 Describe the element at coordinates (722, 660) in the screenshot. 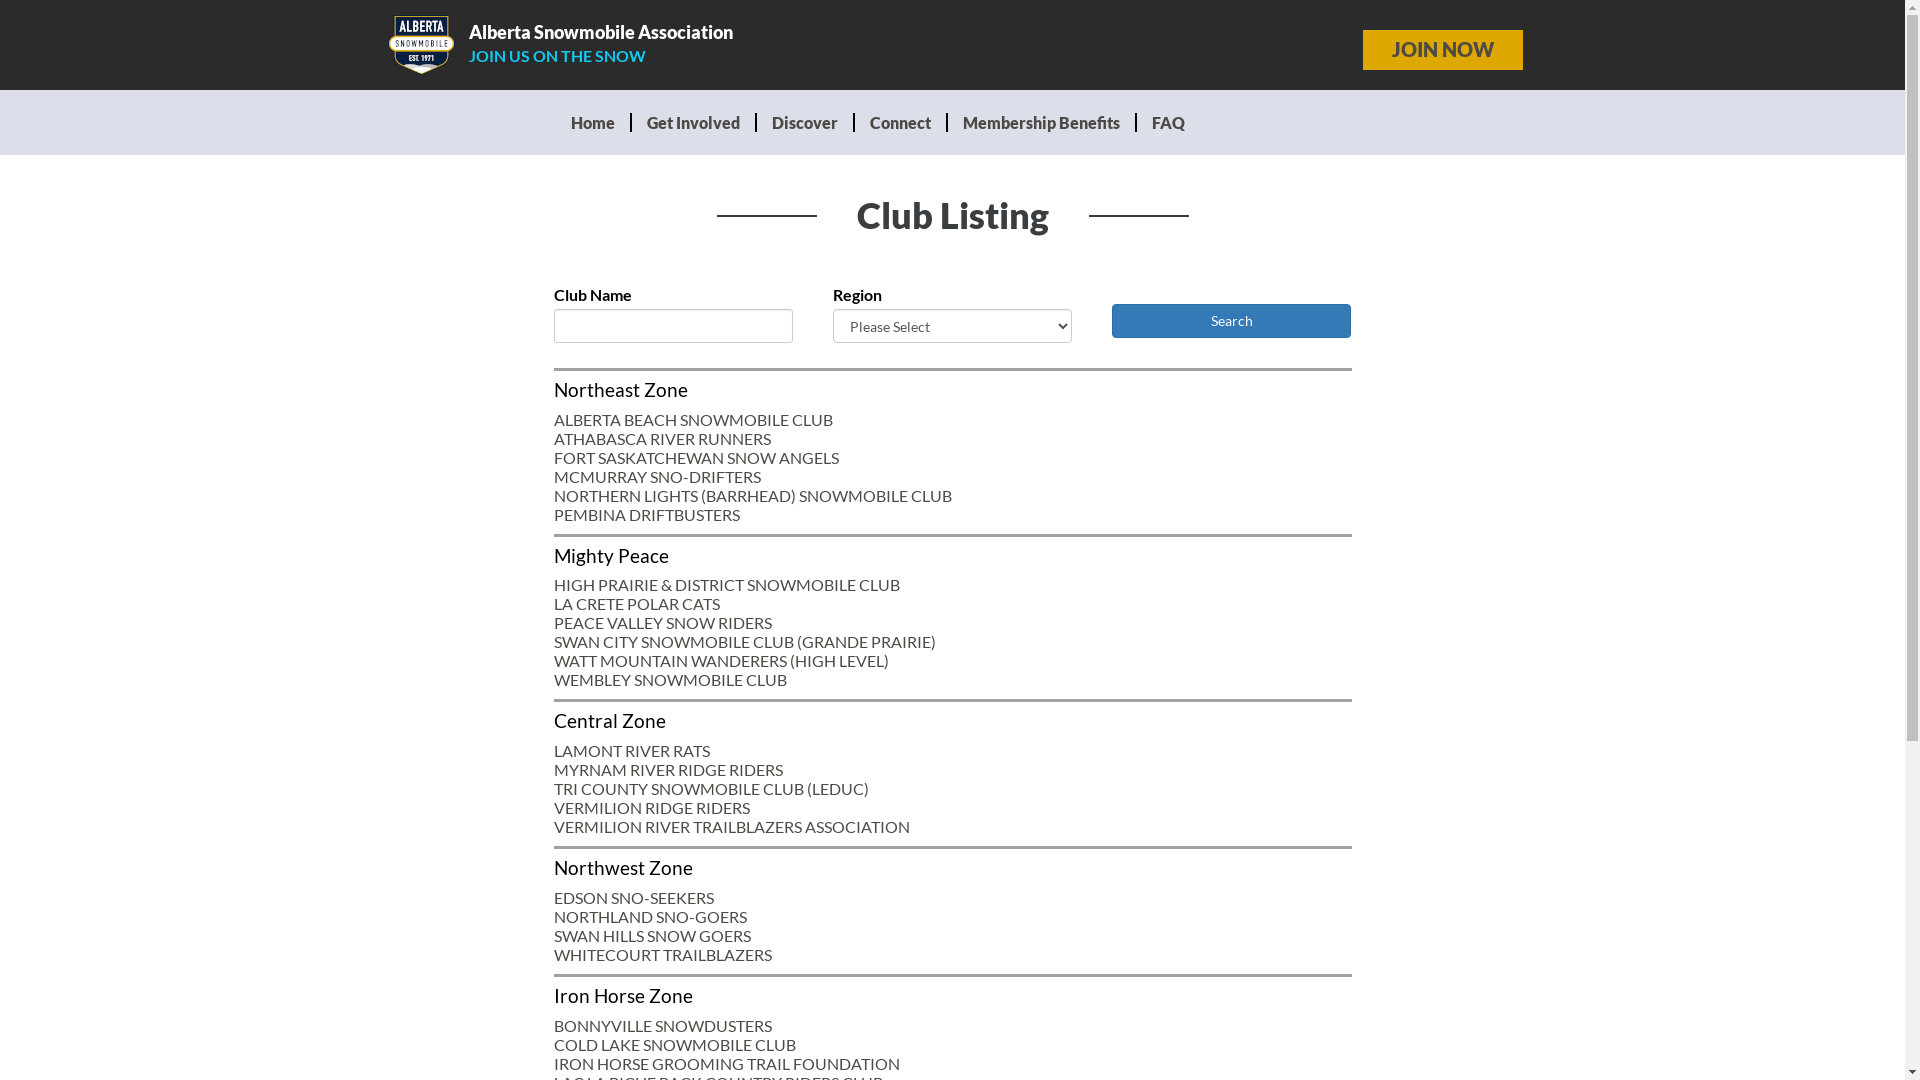

I see `WATT MOUNTAIN WANDERERS (HIGH LEVEL)` at that location.